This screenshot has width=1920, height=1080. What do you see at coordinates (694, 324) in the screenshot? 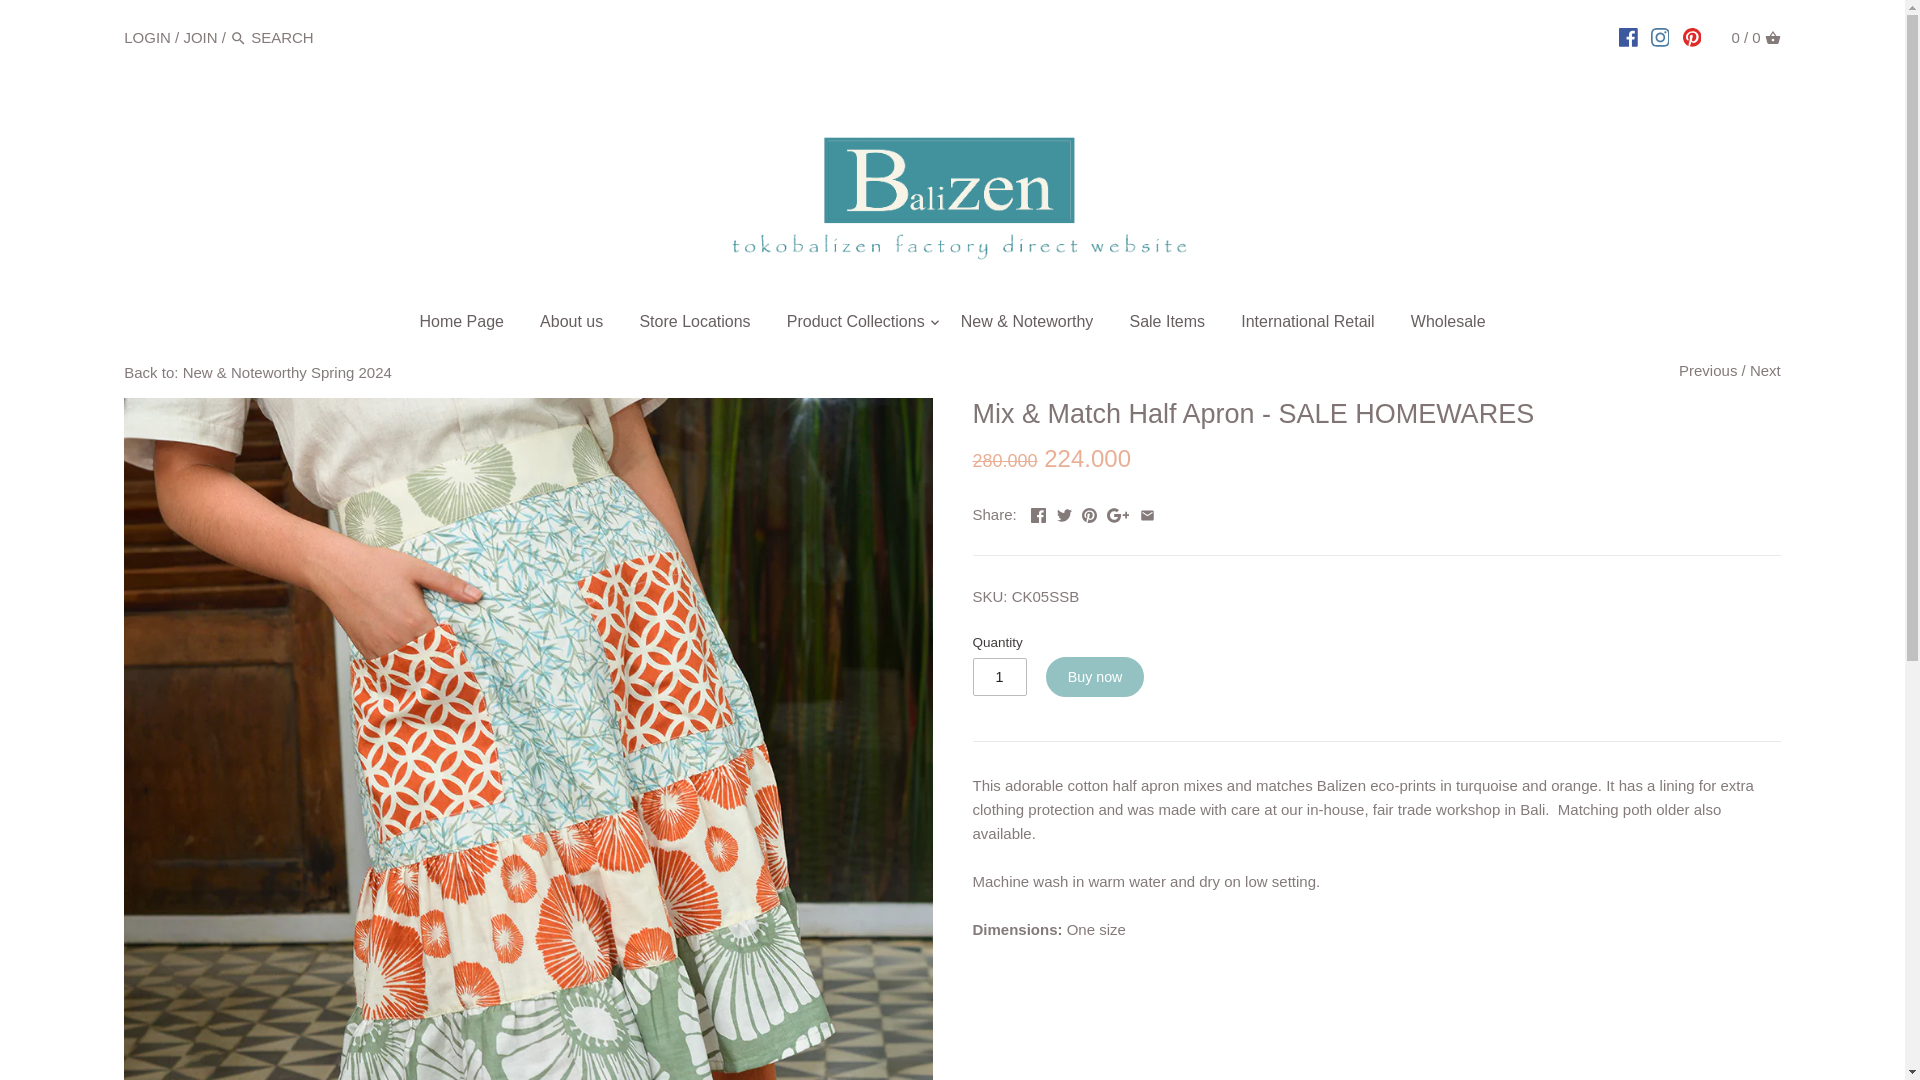
I see `Store Locations` at bounding box center [694, 324].